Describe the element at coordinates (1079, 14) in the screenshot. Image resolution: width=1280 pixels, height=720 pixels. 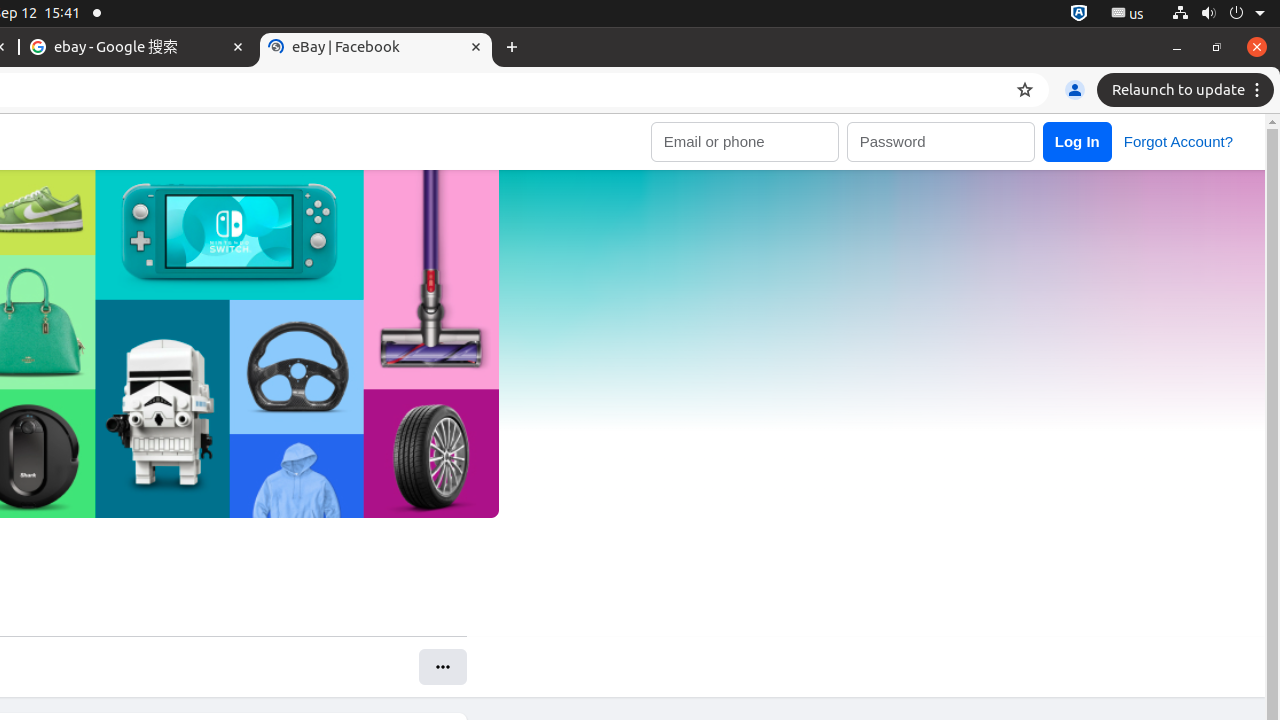
I see `:1.72/StatusNotifierItem` at that location.